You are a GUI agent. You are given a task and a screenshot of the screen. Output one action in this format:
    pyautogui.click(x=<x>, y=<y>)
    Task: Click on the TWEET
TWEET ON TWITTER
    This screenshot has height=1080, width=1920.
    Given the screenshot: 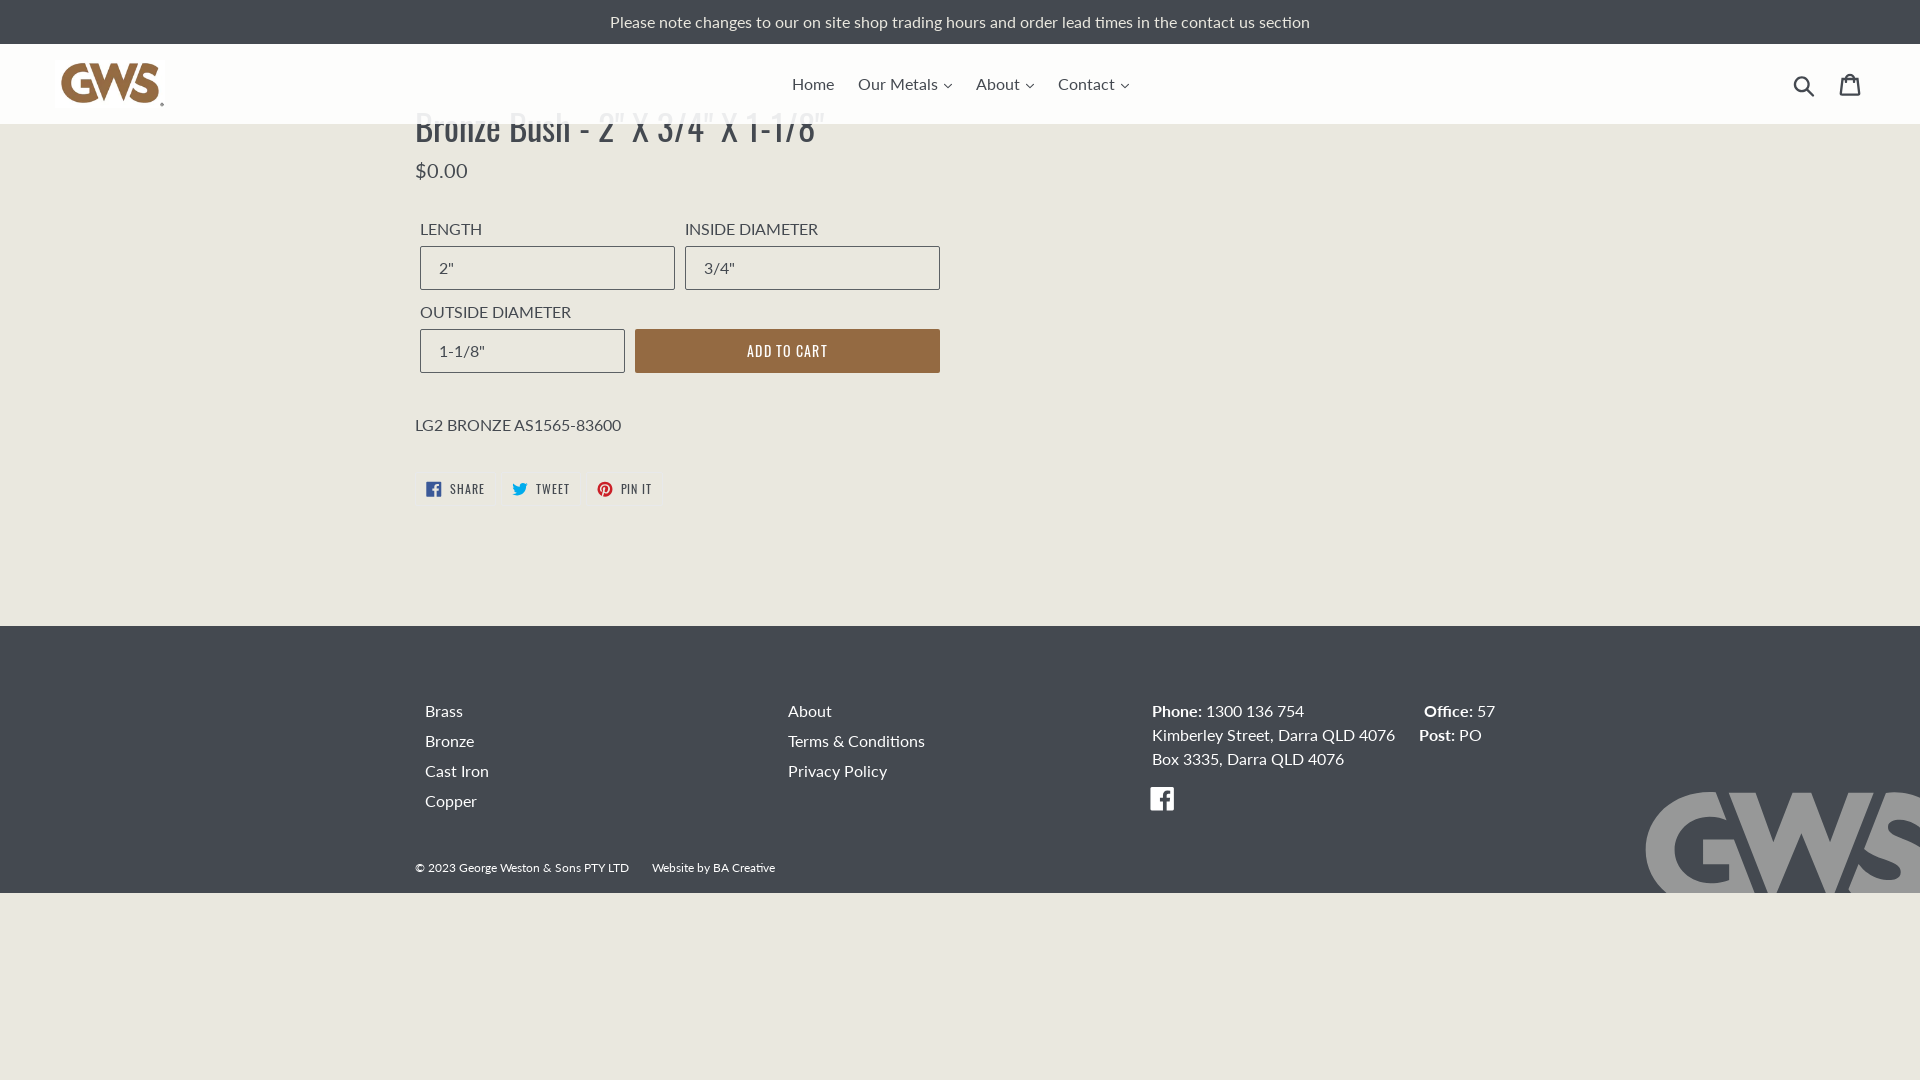 What is the action you would take?
    pyautogui.click(x=541, y=489)
    